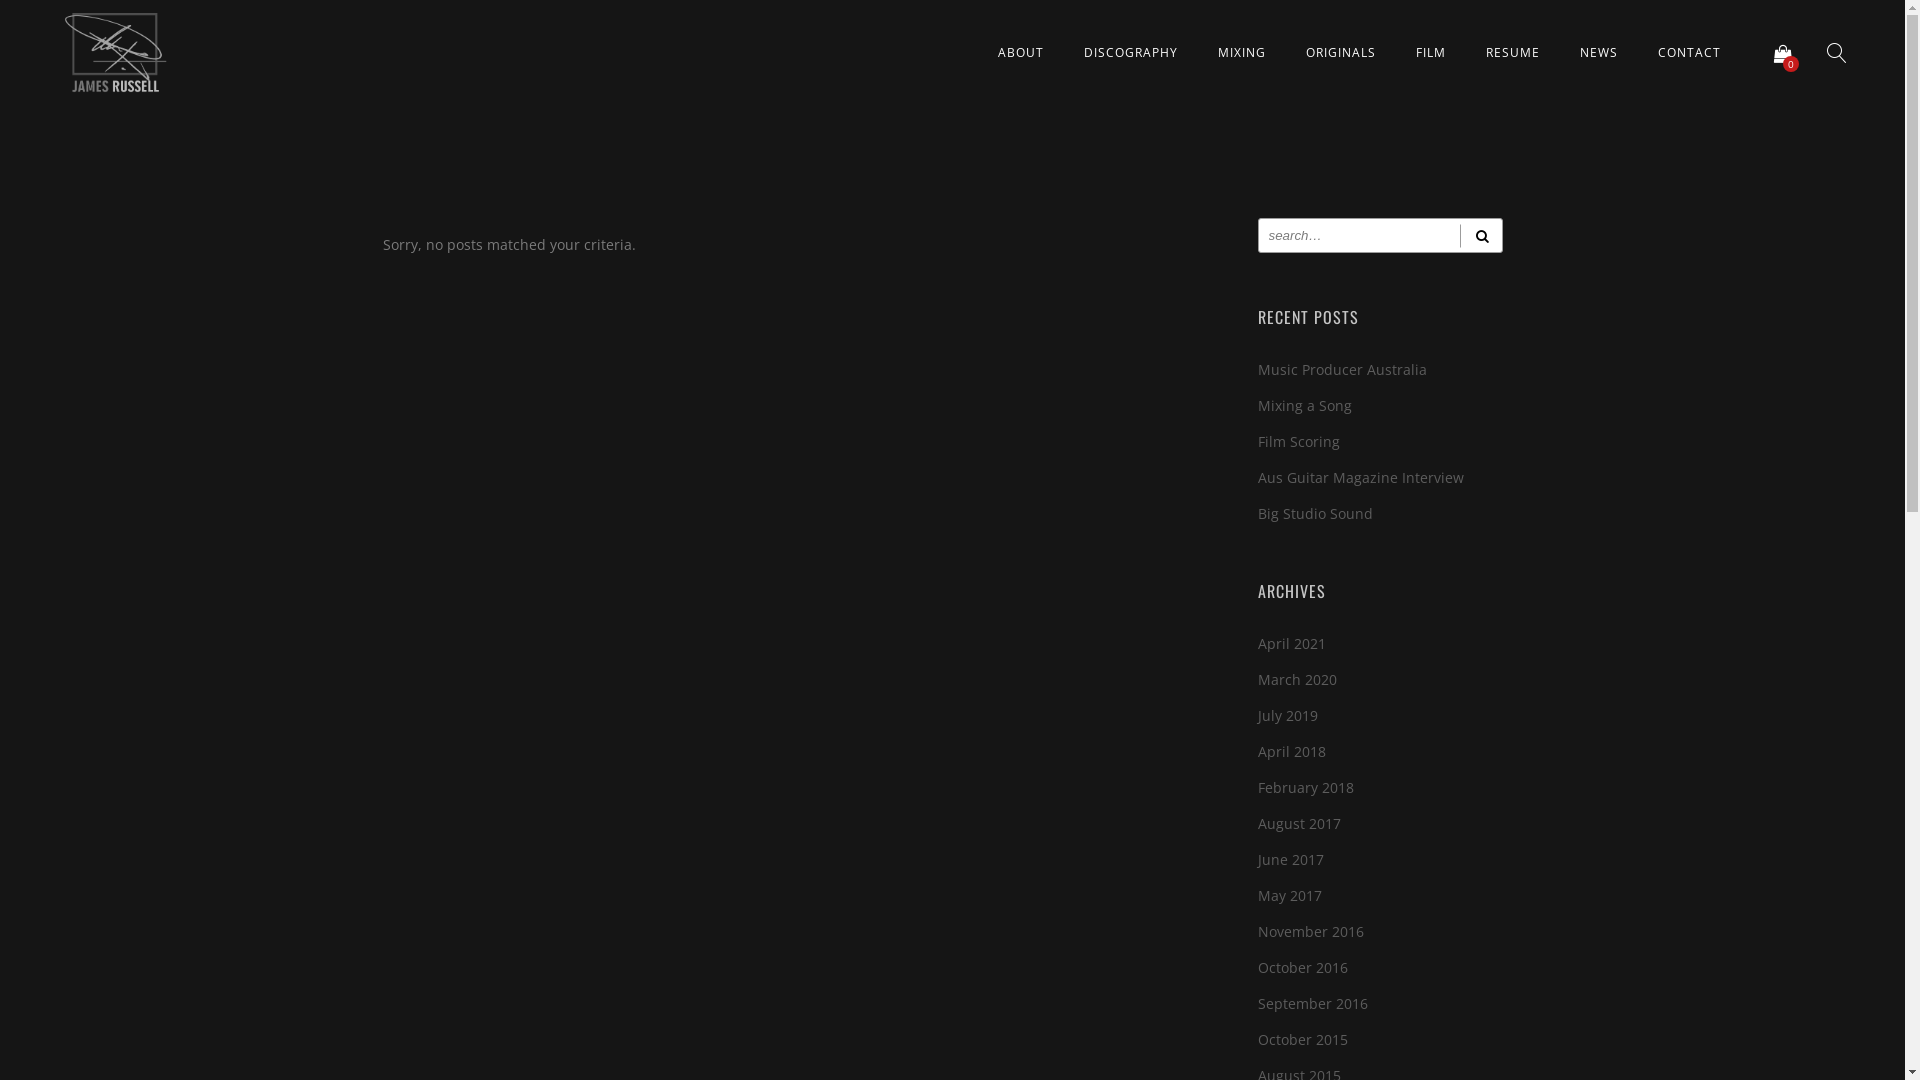 The width and height of the screenshot is (1920, 1080). Describe the element at coordinates (1290, 895) in the screenshot. I see `May 2017` at that location.